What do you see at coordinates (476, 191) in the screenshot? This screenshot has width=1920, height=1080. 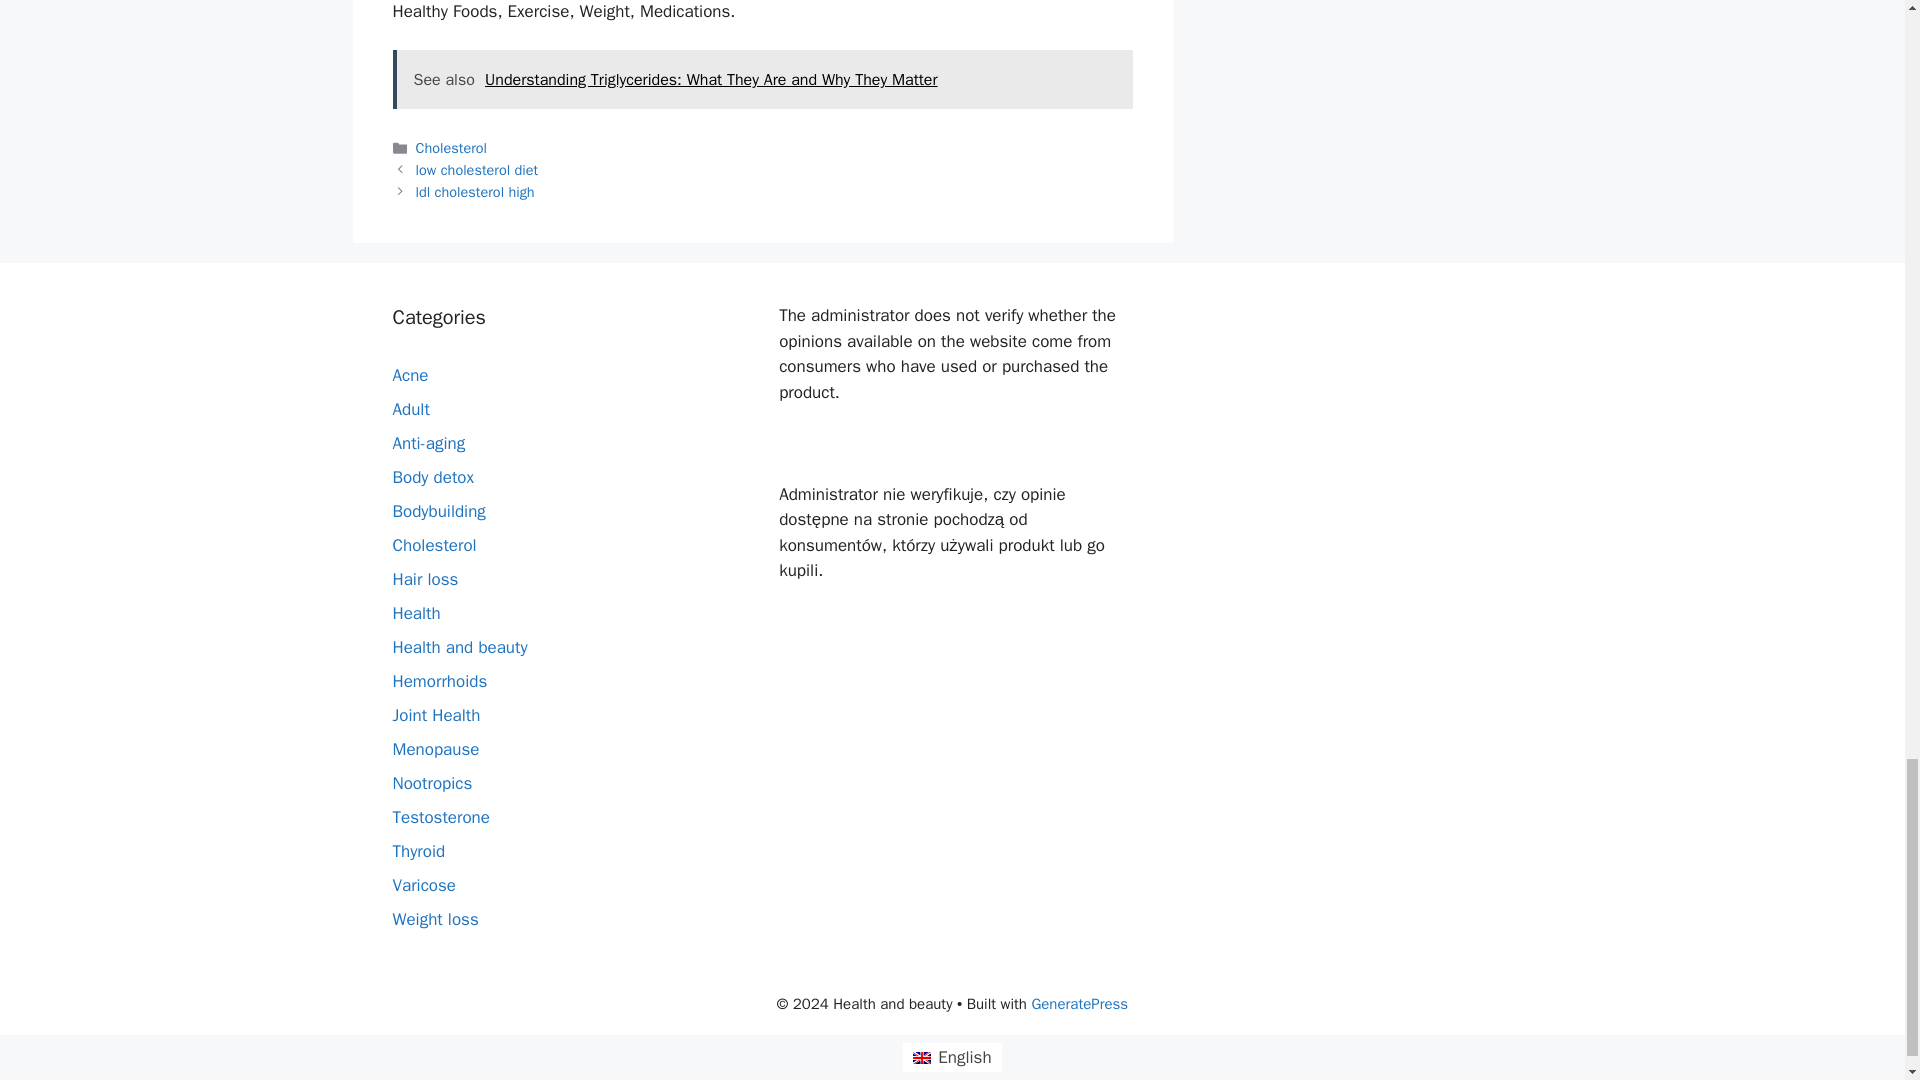 I see `ldl cholesterol high` at bounding box center [476, 191].